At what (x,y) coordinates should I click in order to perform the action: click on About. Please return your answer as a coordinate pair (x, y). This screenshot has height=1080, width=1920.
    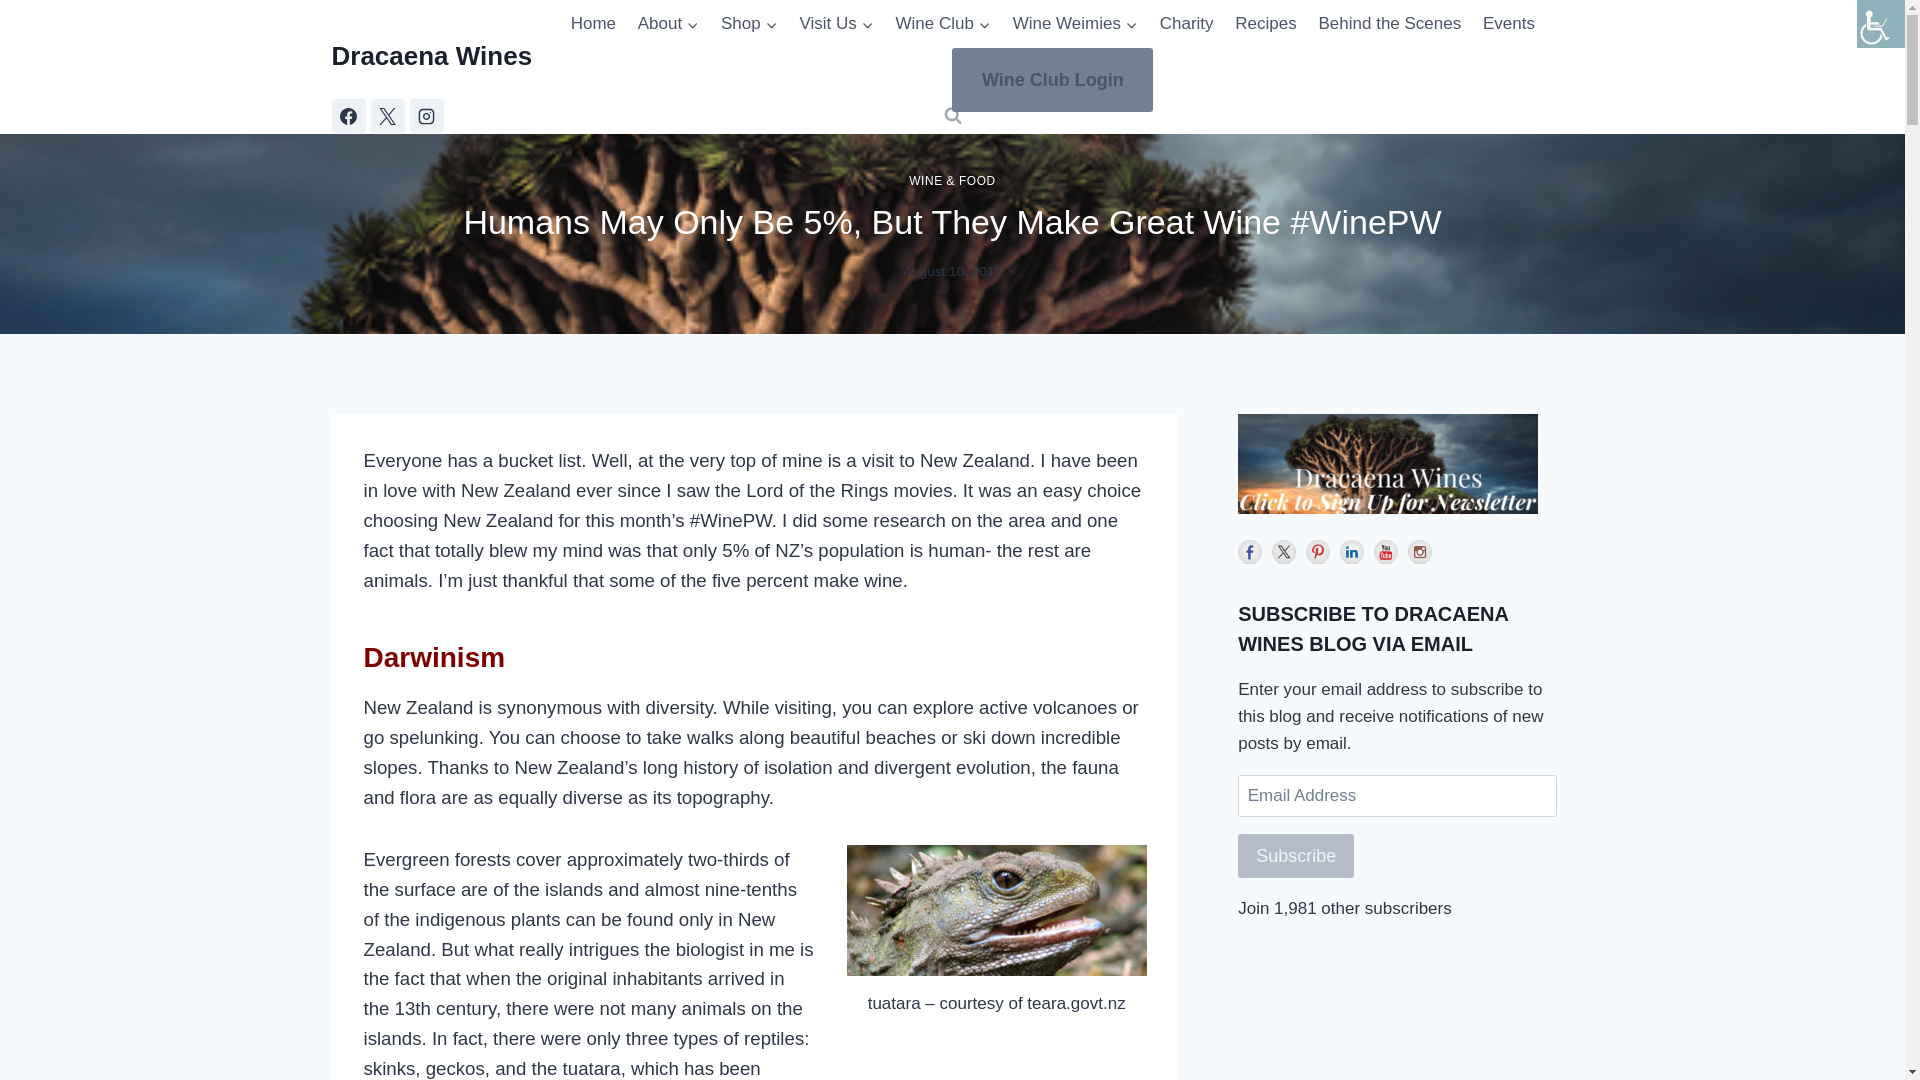
    Looking at the image, I should click on (668, 24).